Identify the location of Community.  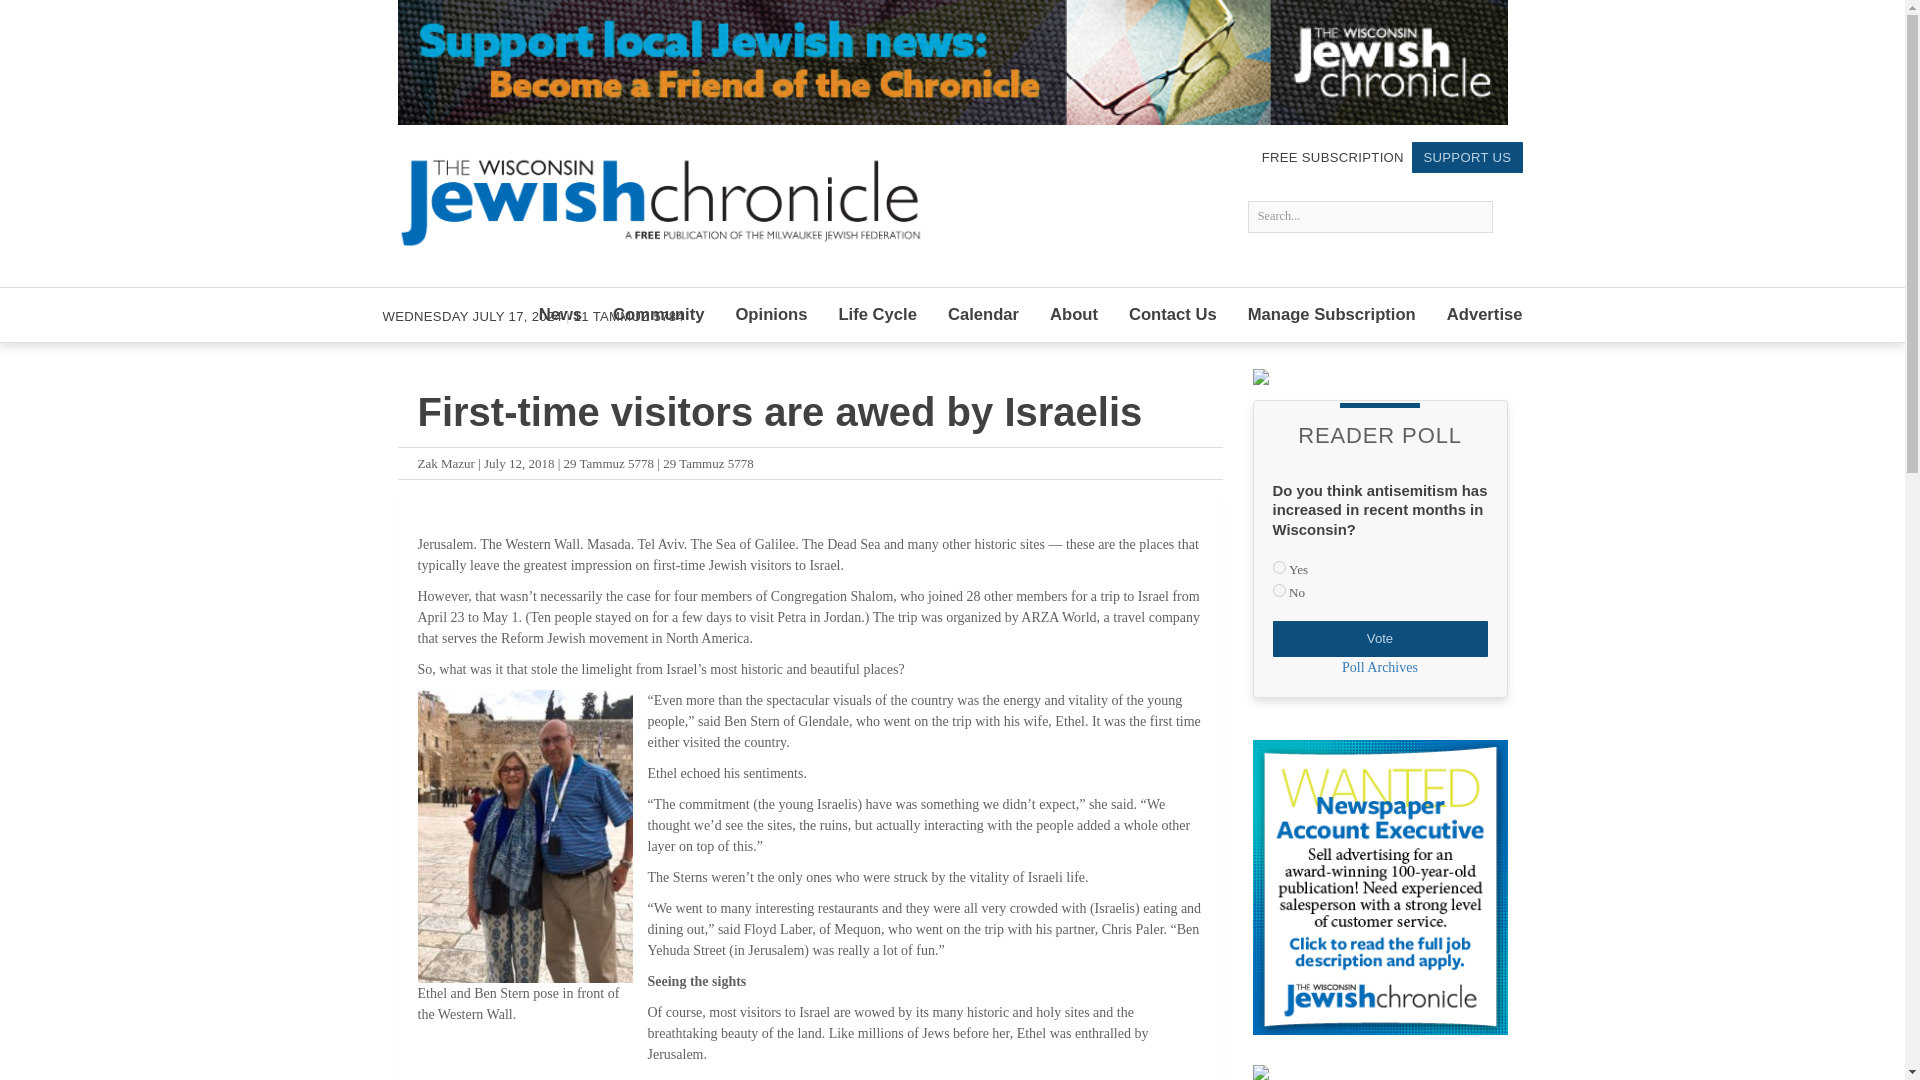
(658, 315).